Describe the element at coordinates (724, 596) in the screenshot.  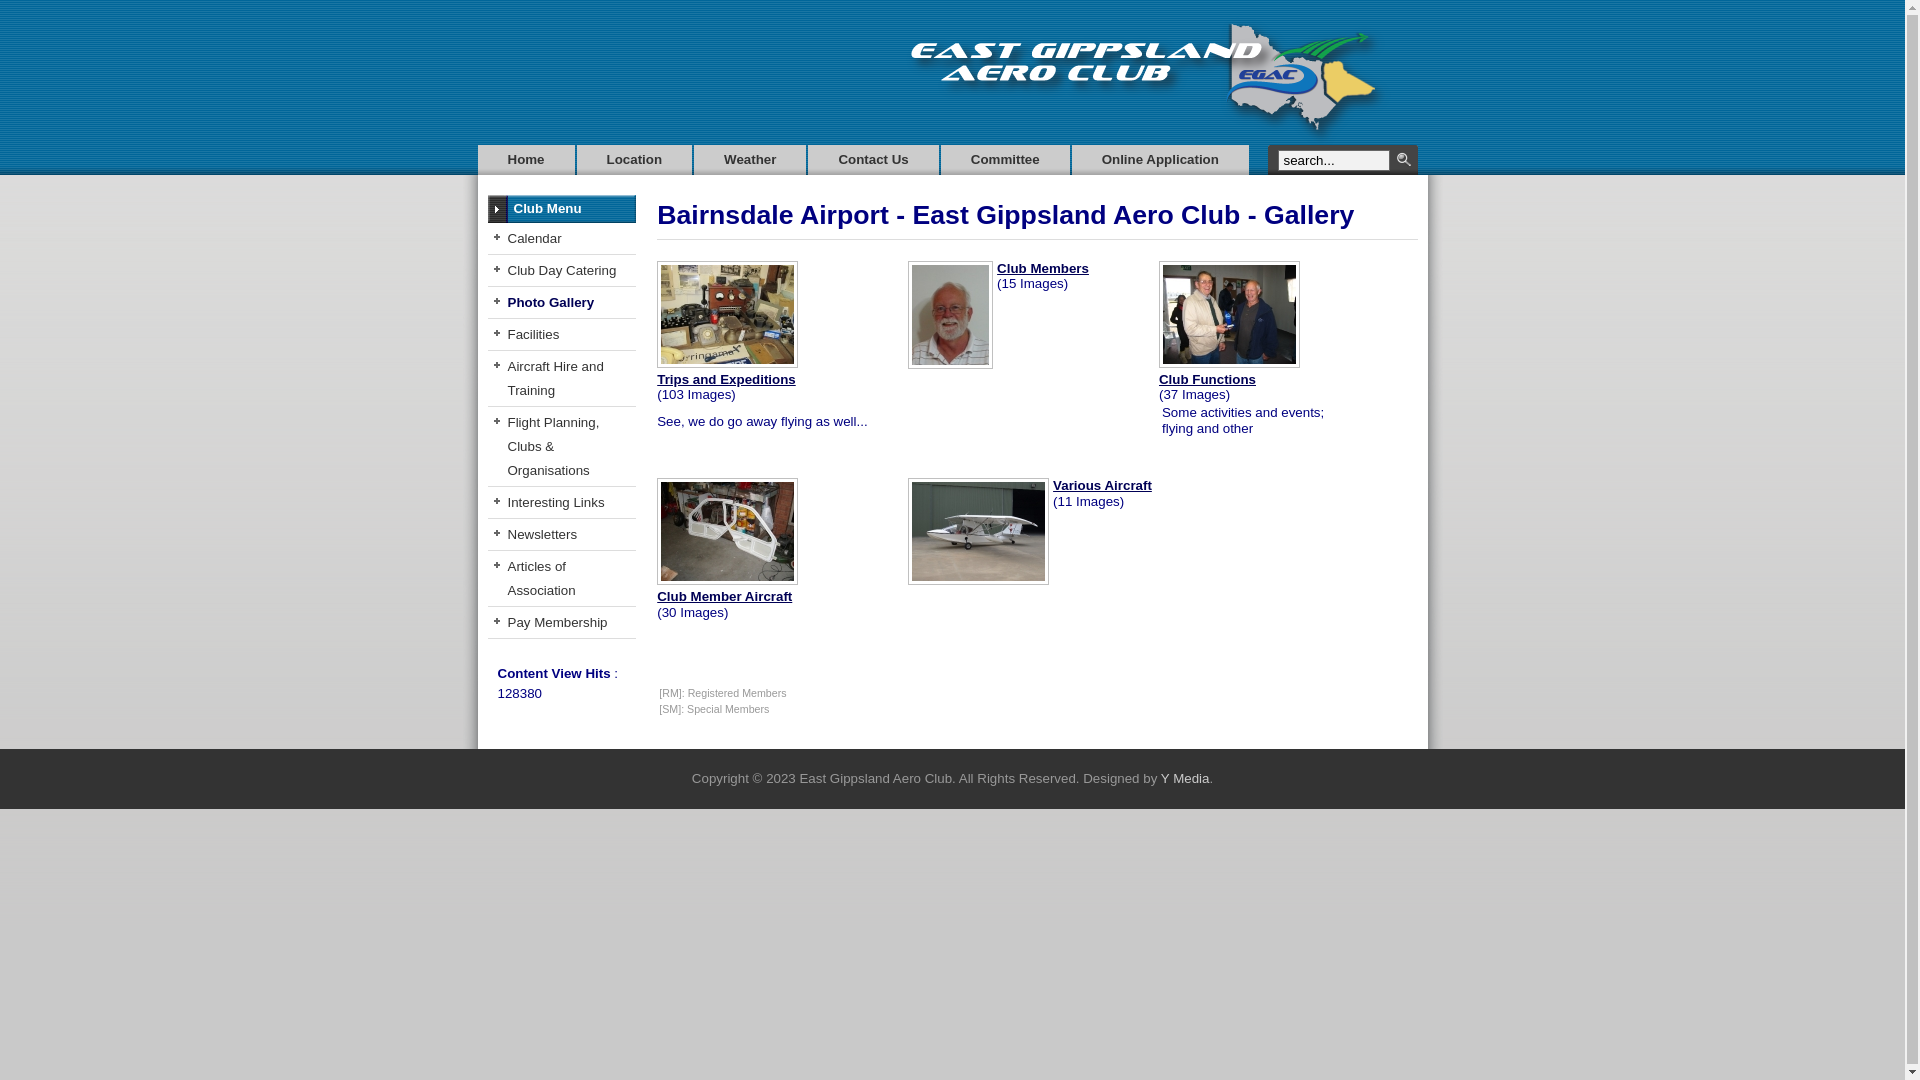
I see `Club Member Aircraft` at that location.